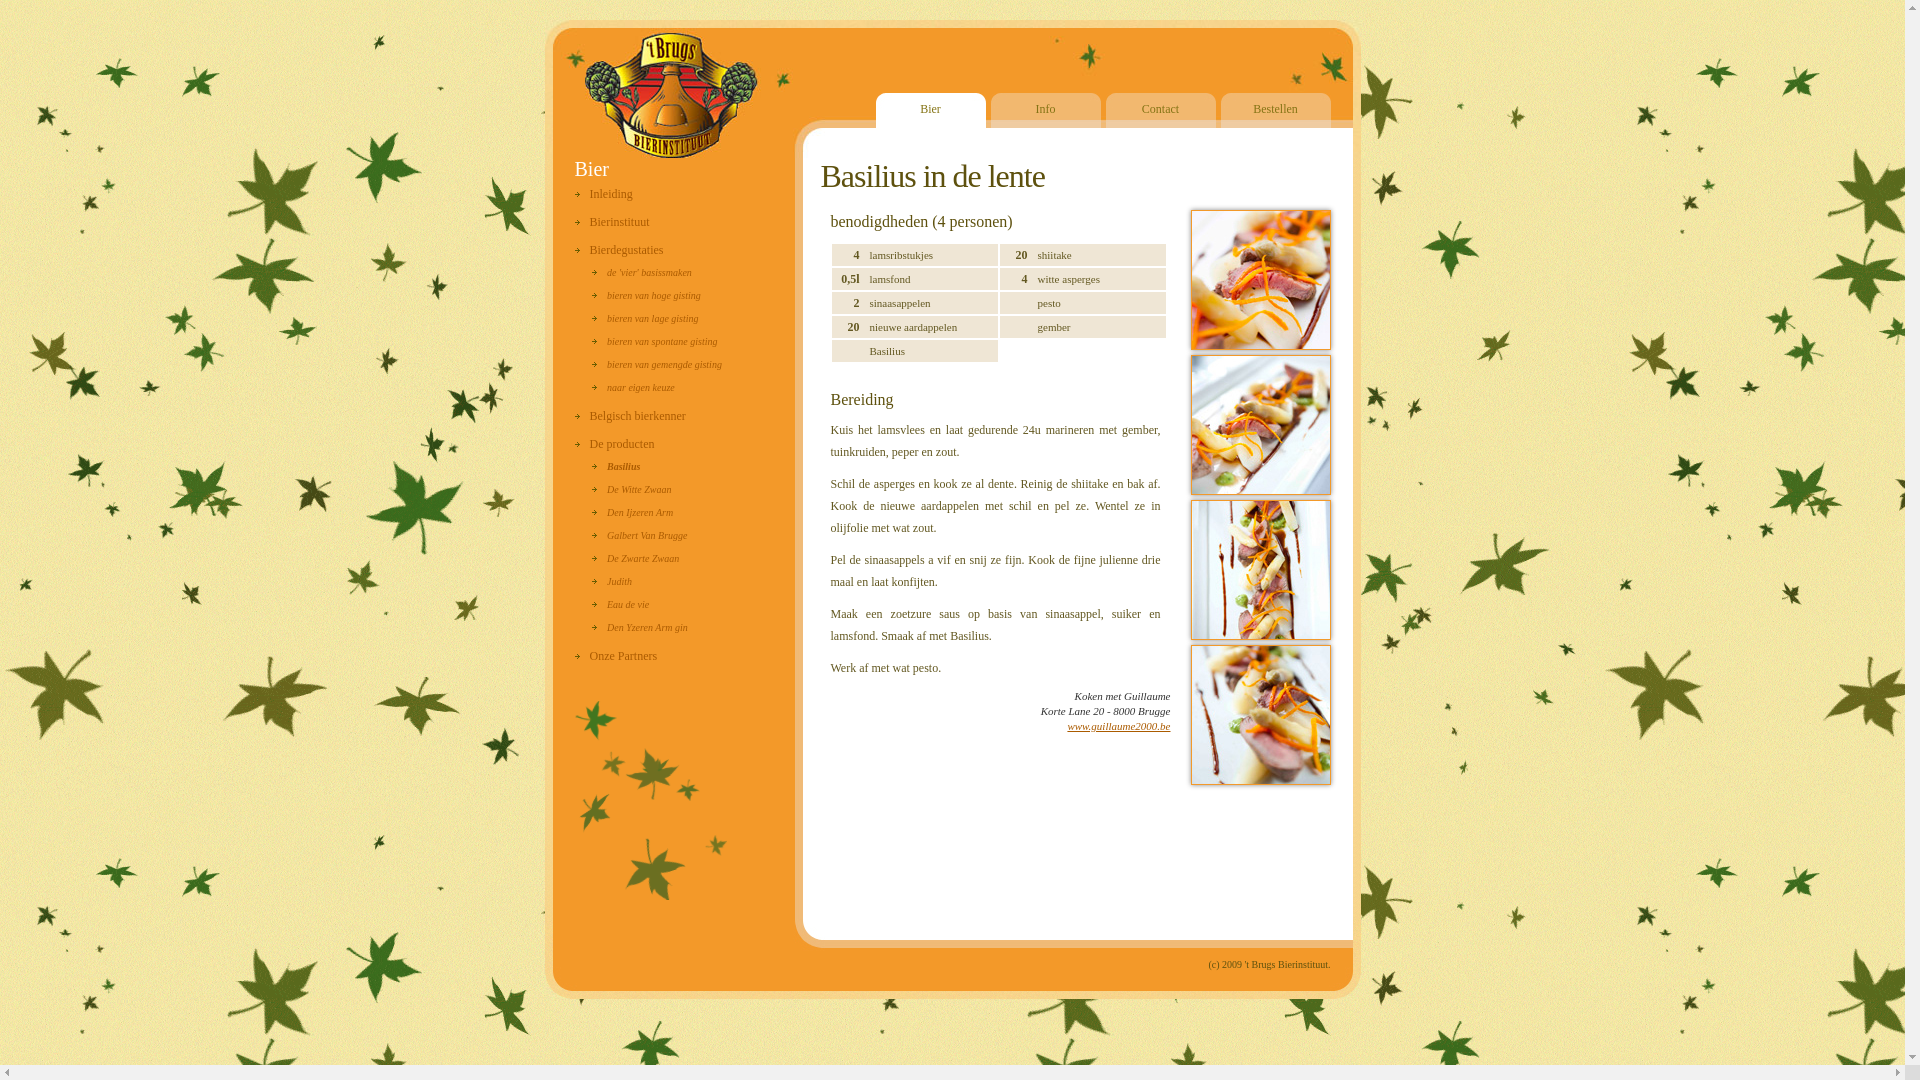  What do you see at coordinates (612, 222) in the screenshot?
I see `Bierinstituut` at bounding box center [612, 222].